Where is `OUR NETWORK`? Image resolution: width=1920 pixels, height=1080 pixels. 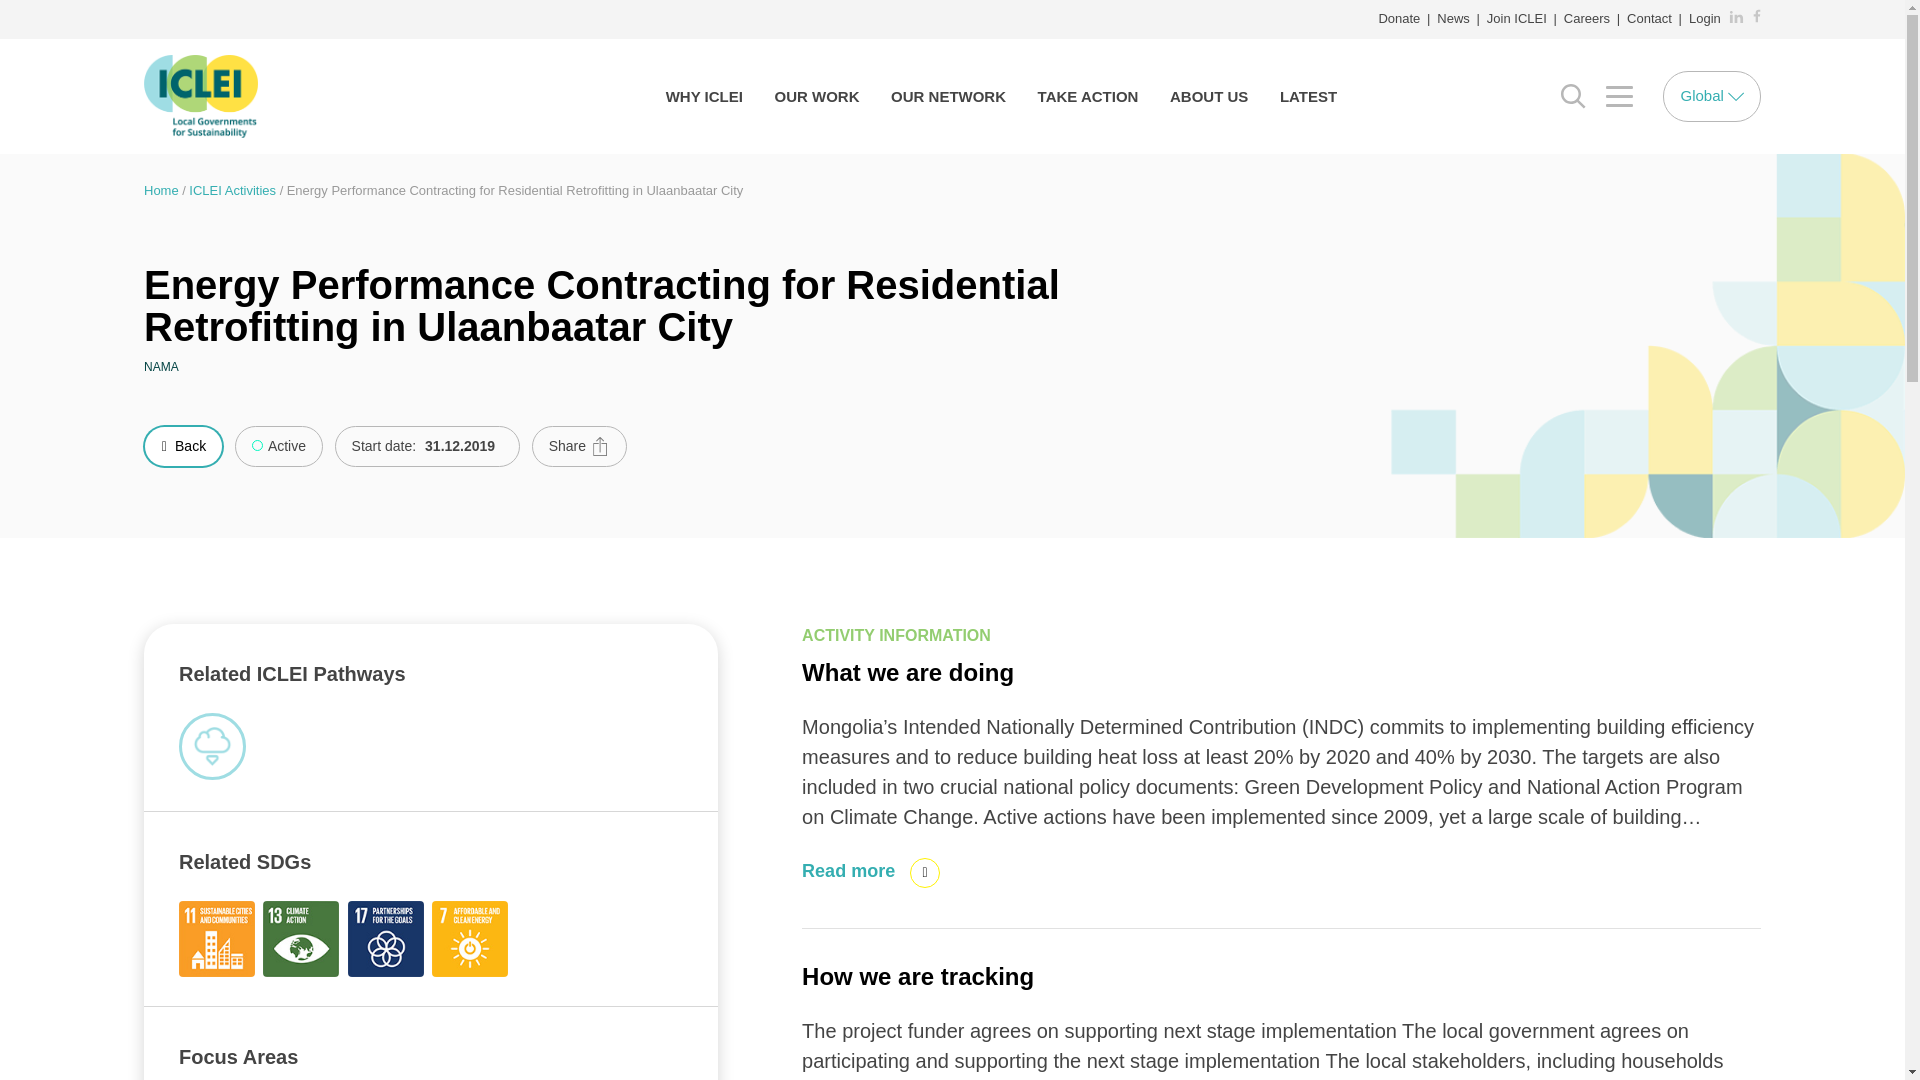 OUR NETWORK is located at coordinates (948, 96).